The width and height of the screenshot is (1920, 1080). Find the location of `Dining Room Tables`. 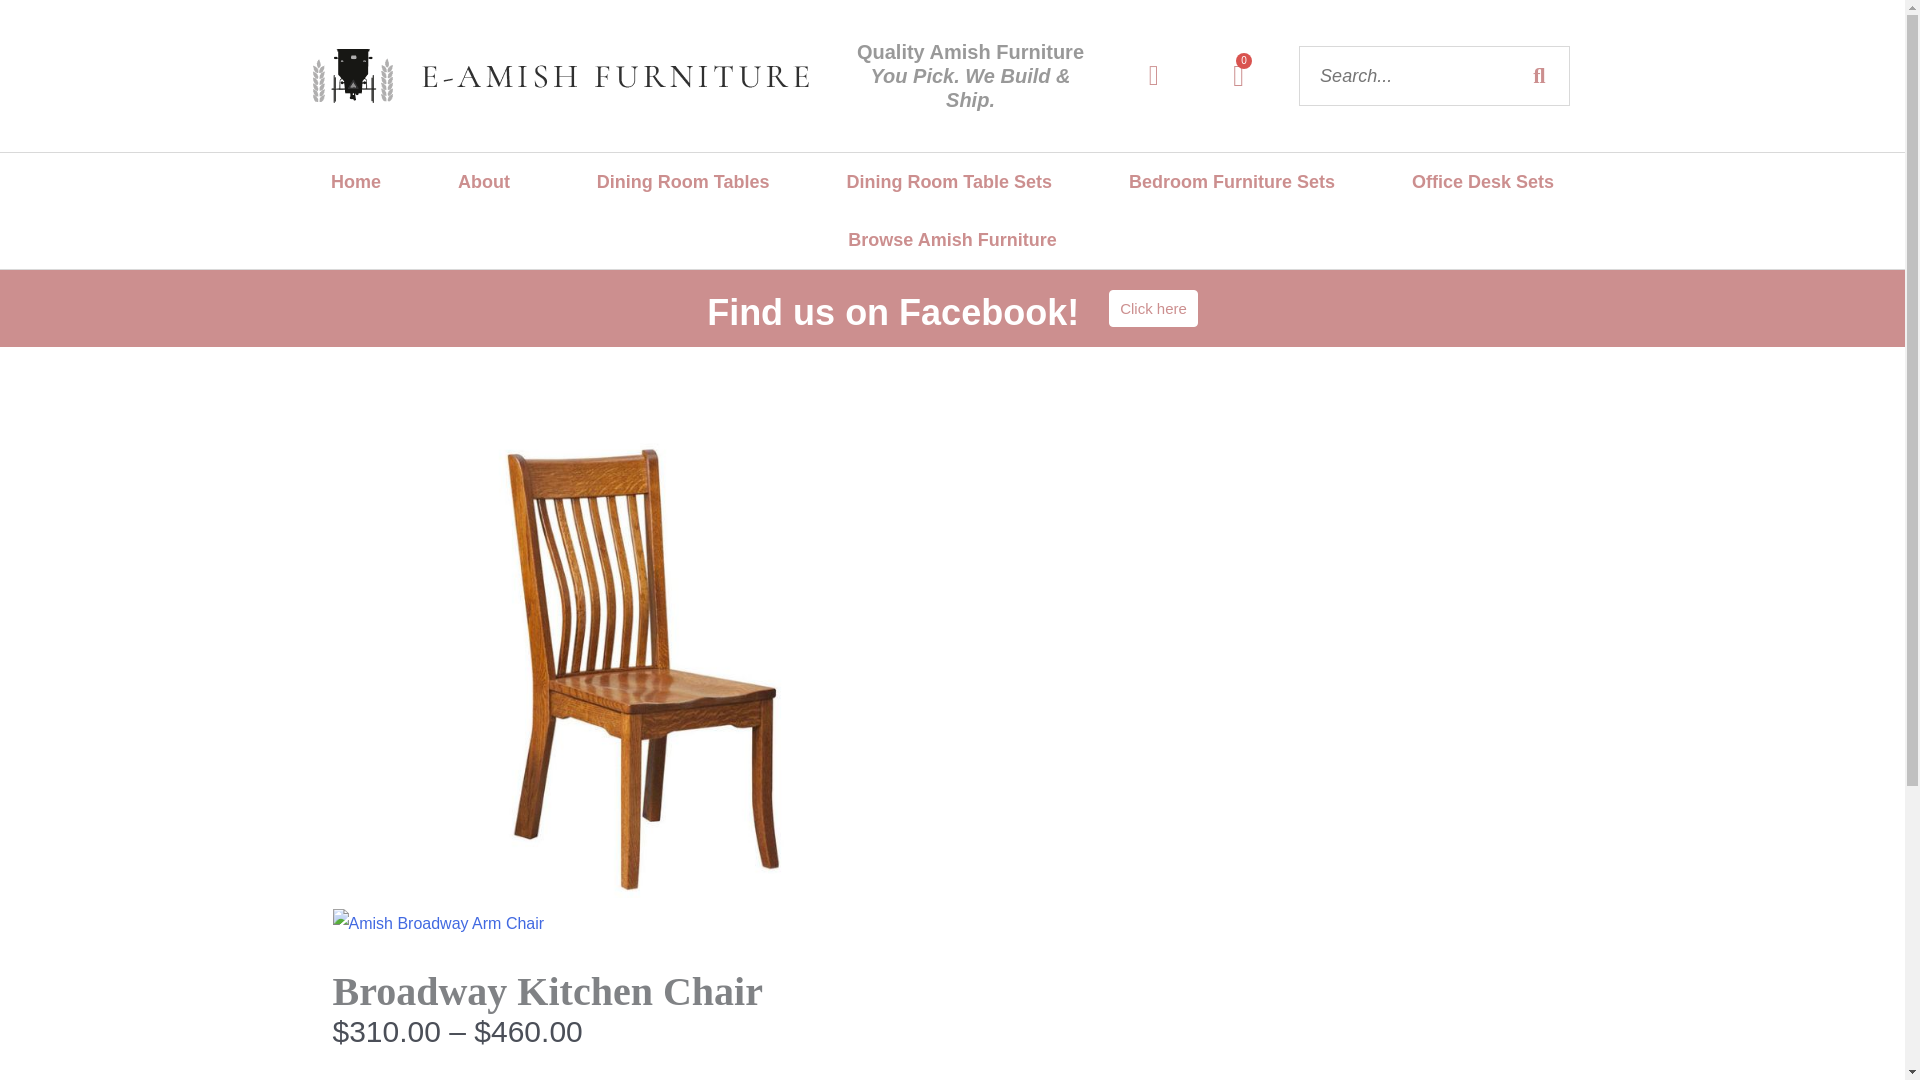

Dining Room Tables is located at coordinates (683, 182).